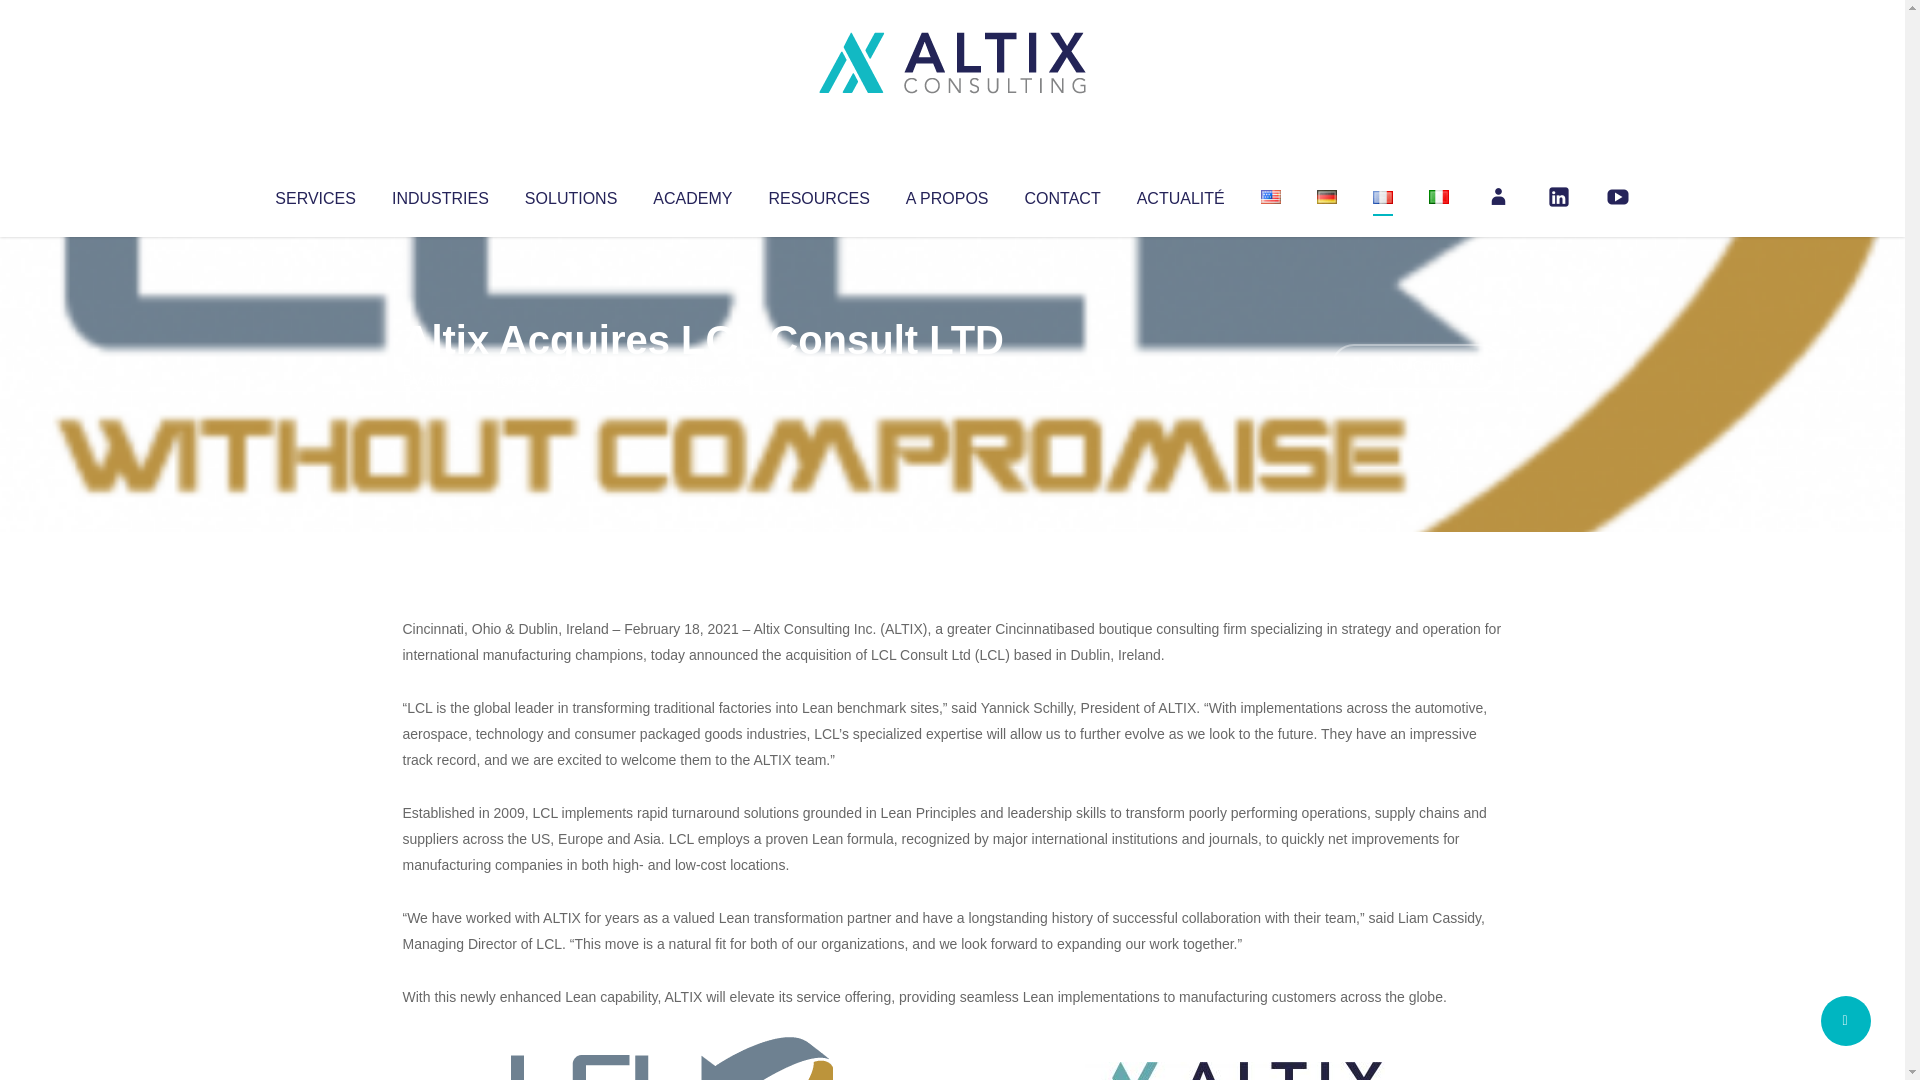  Describe the element at coordinates (440, 380) in the screenshot. I see `Articles par Altix` at that location.